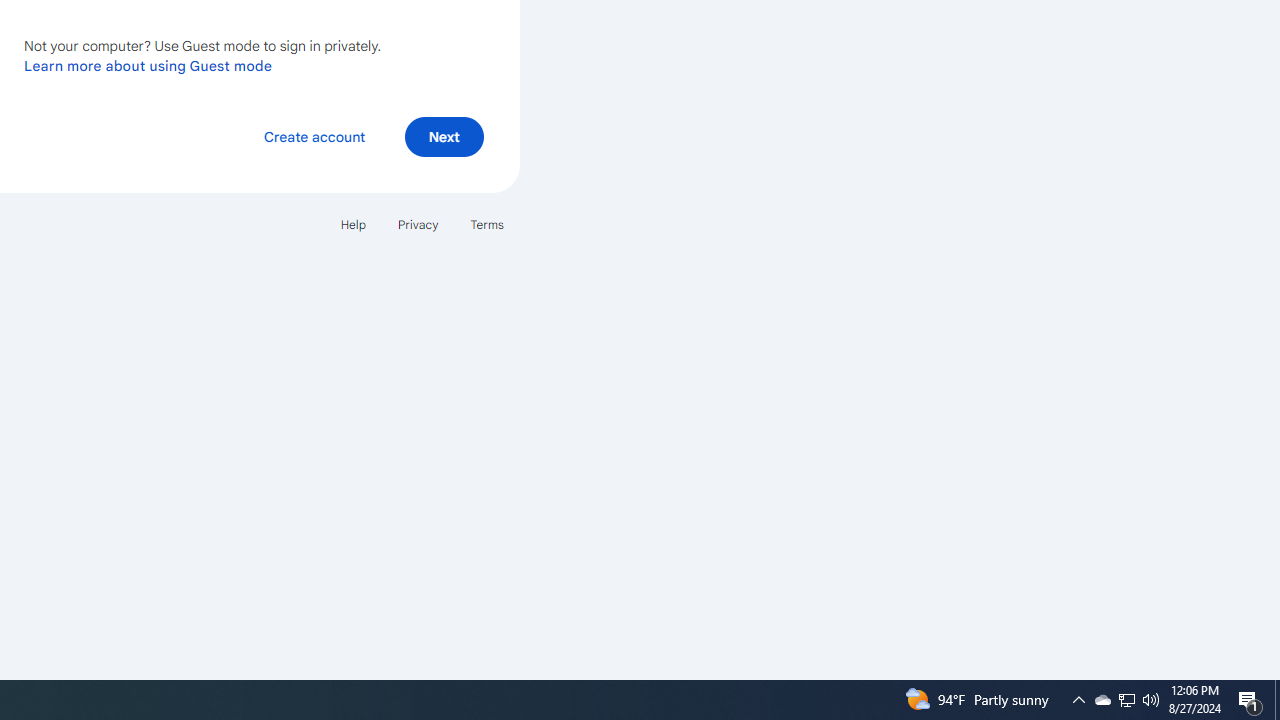 This screenshot has height=720, width=1280. What do you see at coordinates (314, 136) in the screenshot?
I see `Create account` at bounding box center [314, 136].